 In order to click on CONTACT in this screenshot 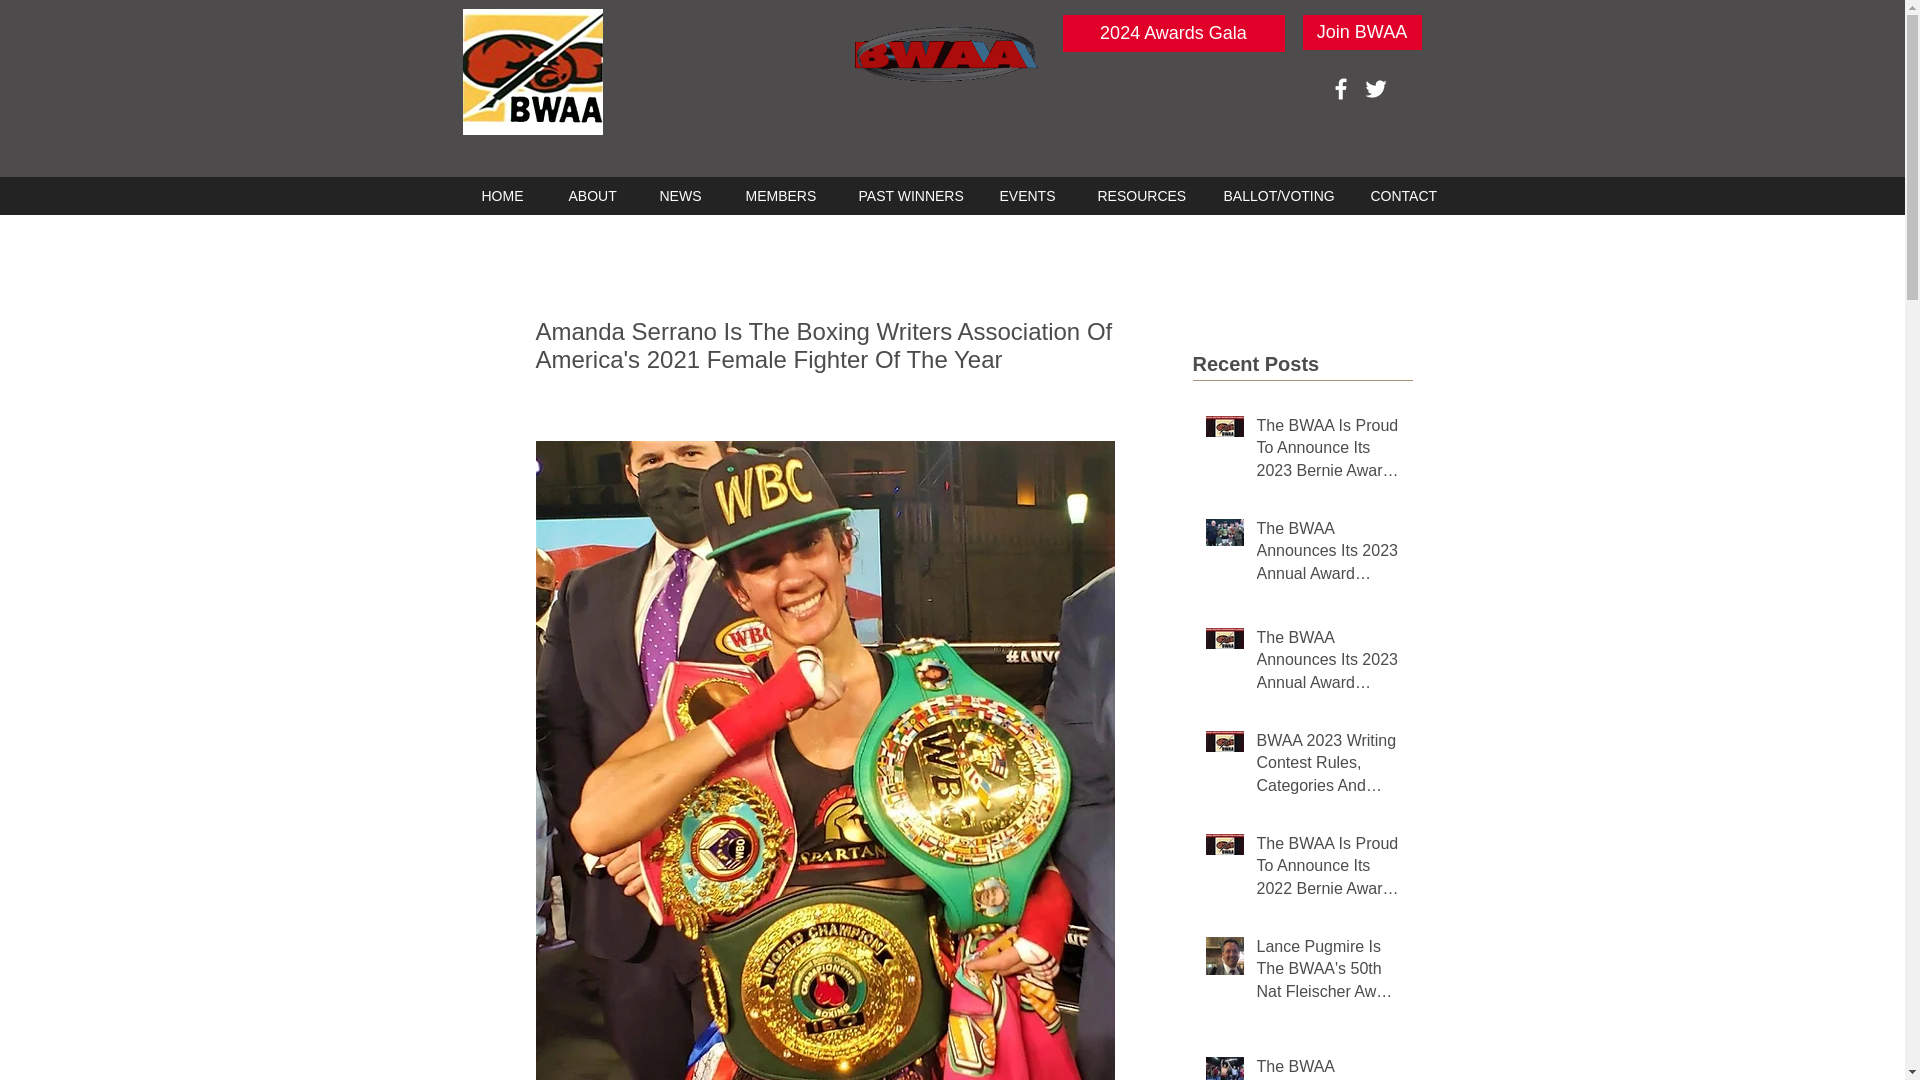, I will do `click(1397, 196)`.